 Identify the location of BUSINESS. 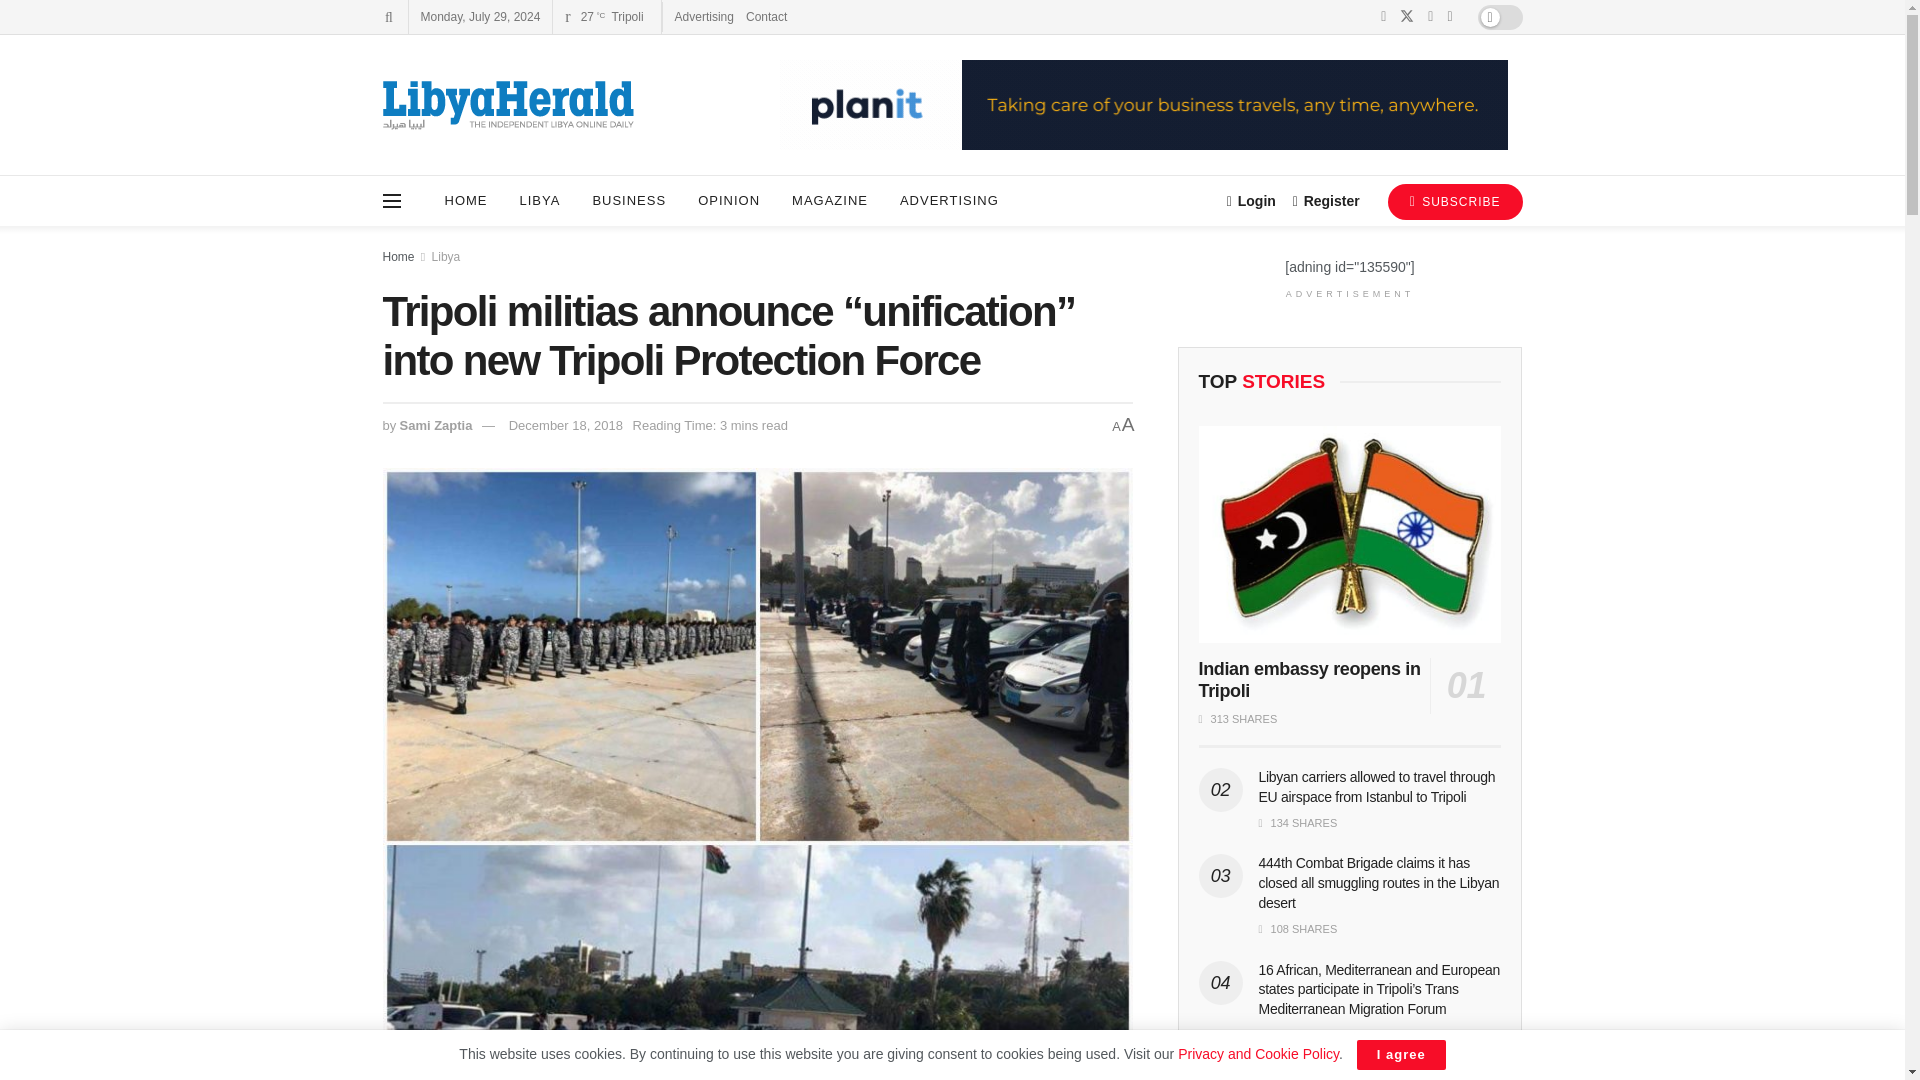
(628, 200).